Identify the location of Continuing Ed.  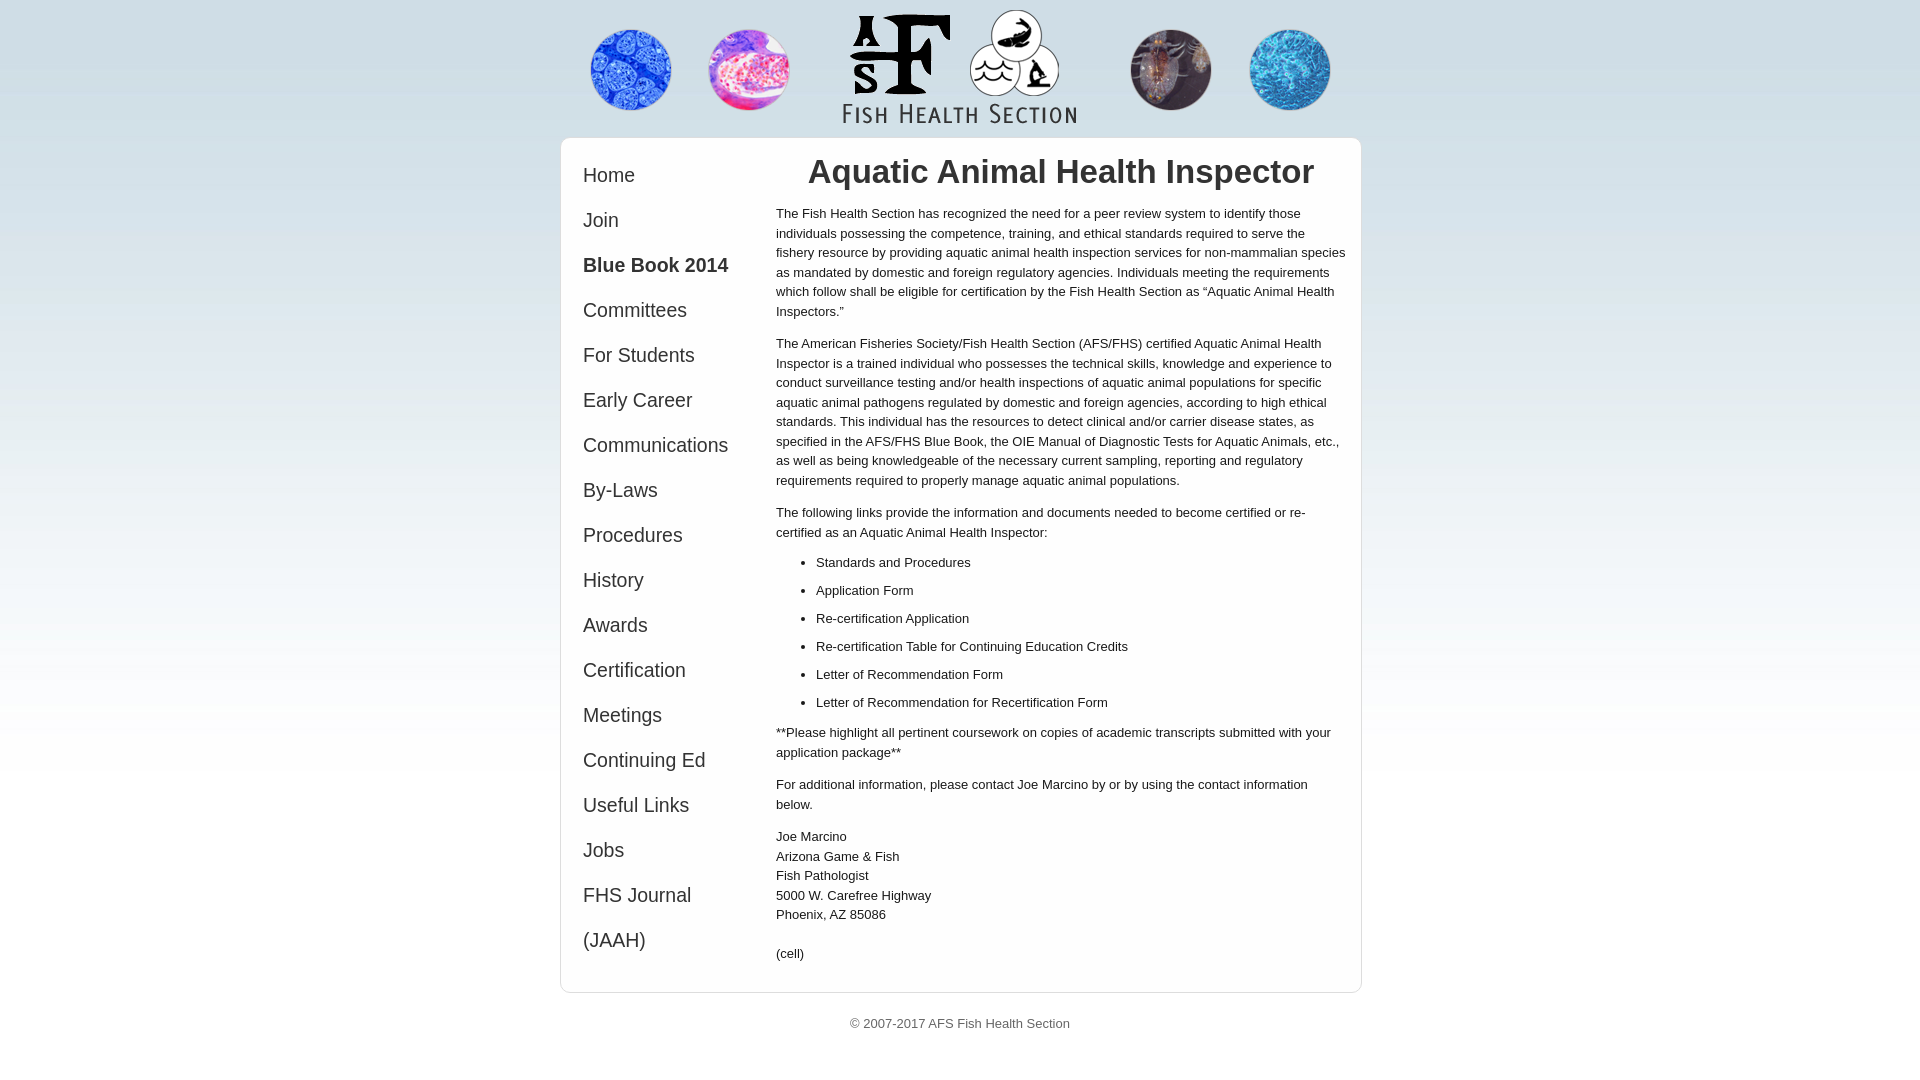
(664, 760).